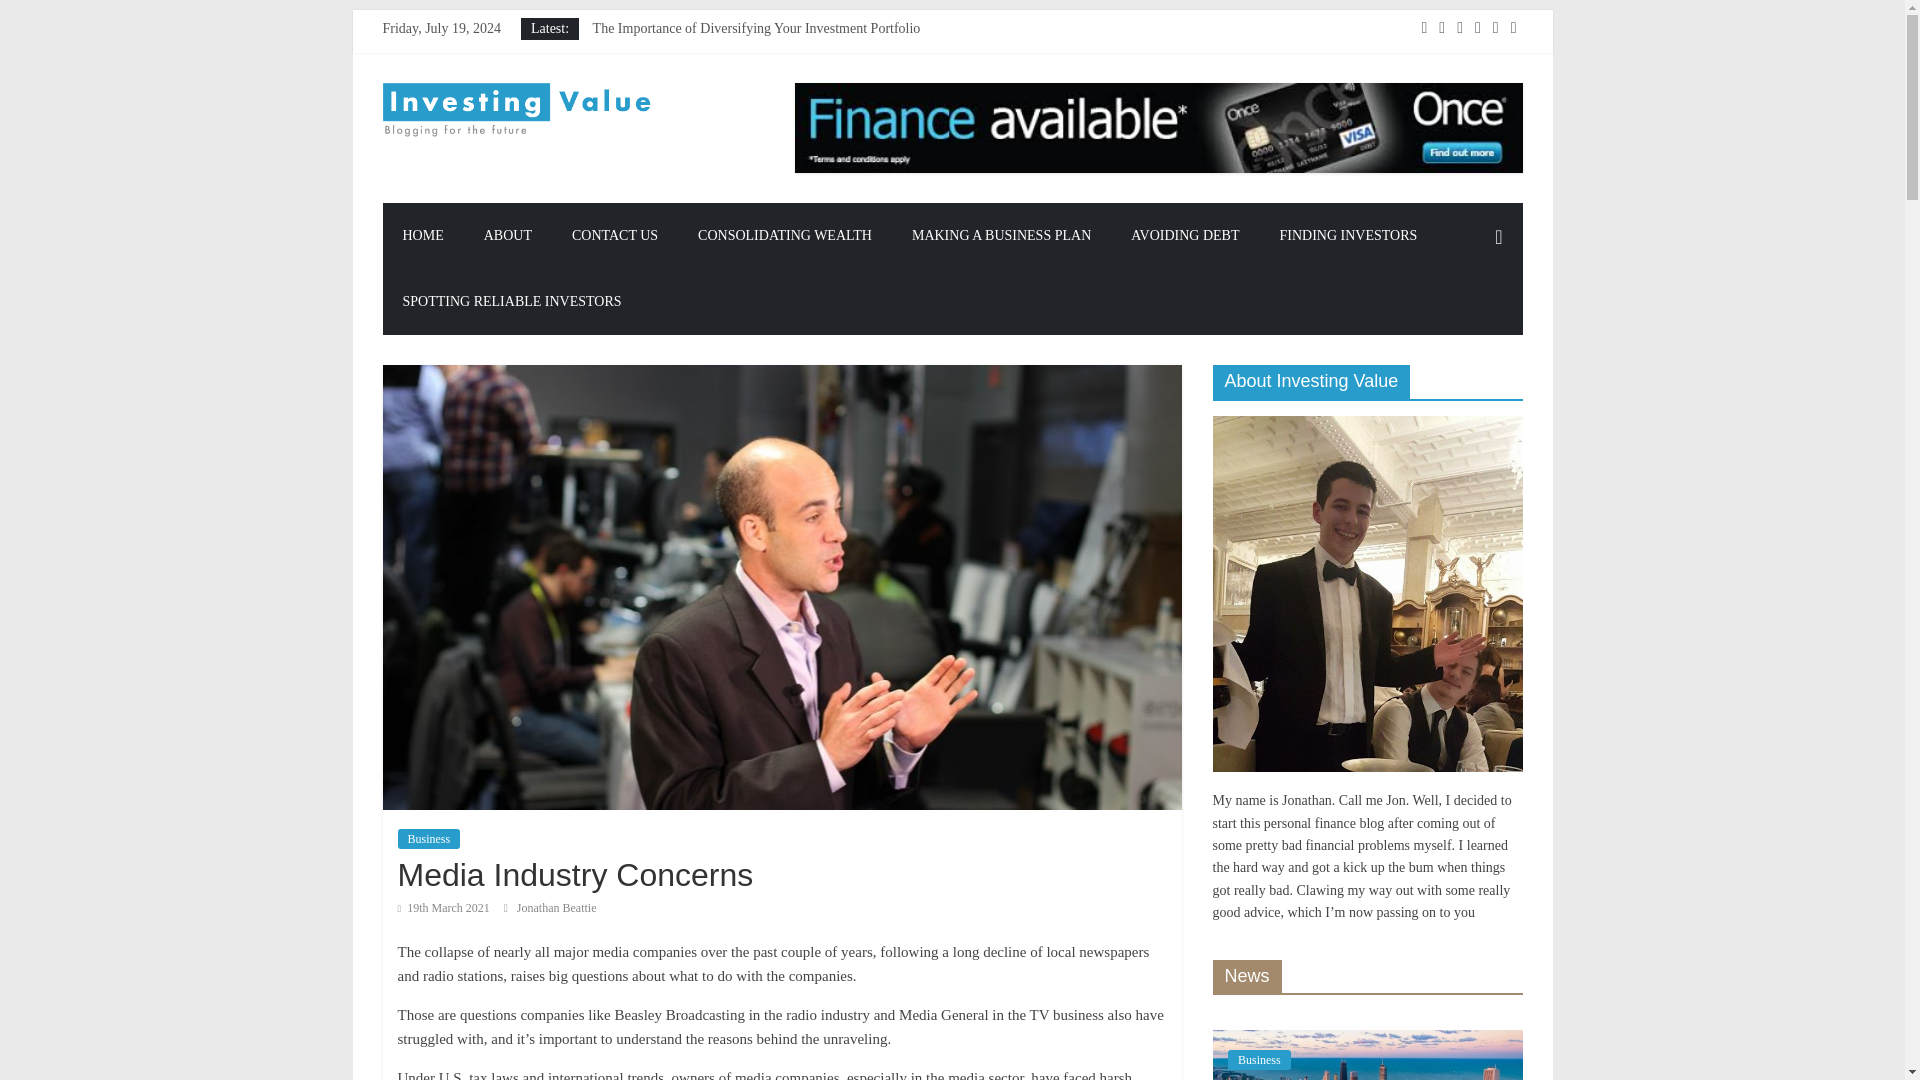 The image size is (1920, 1080). What do you see at coordinates (556, 907) in the screenshot?
I see `Jonathan Beattie` at bounding box center [556, 907].